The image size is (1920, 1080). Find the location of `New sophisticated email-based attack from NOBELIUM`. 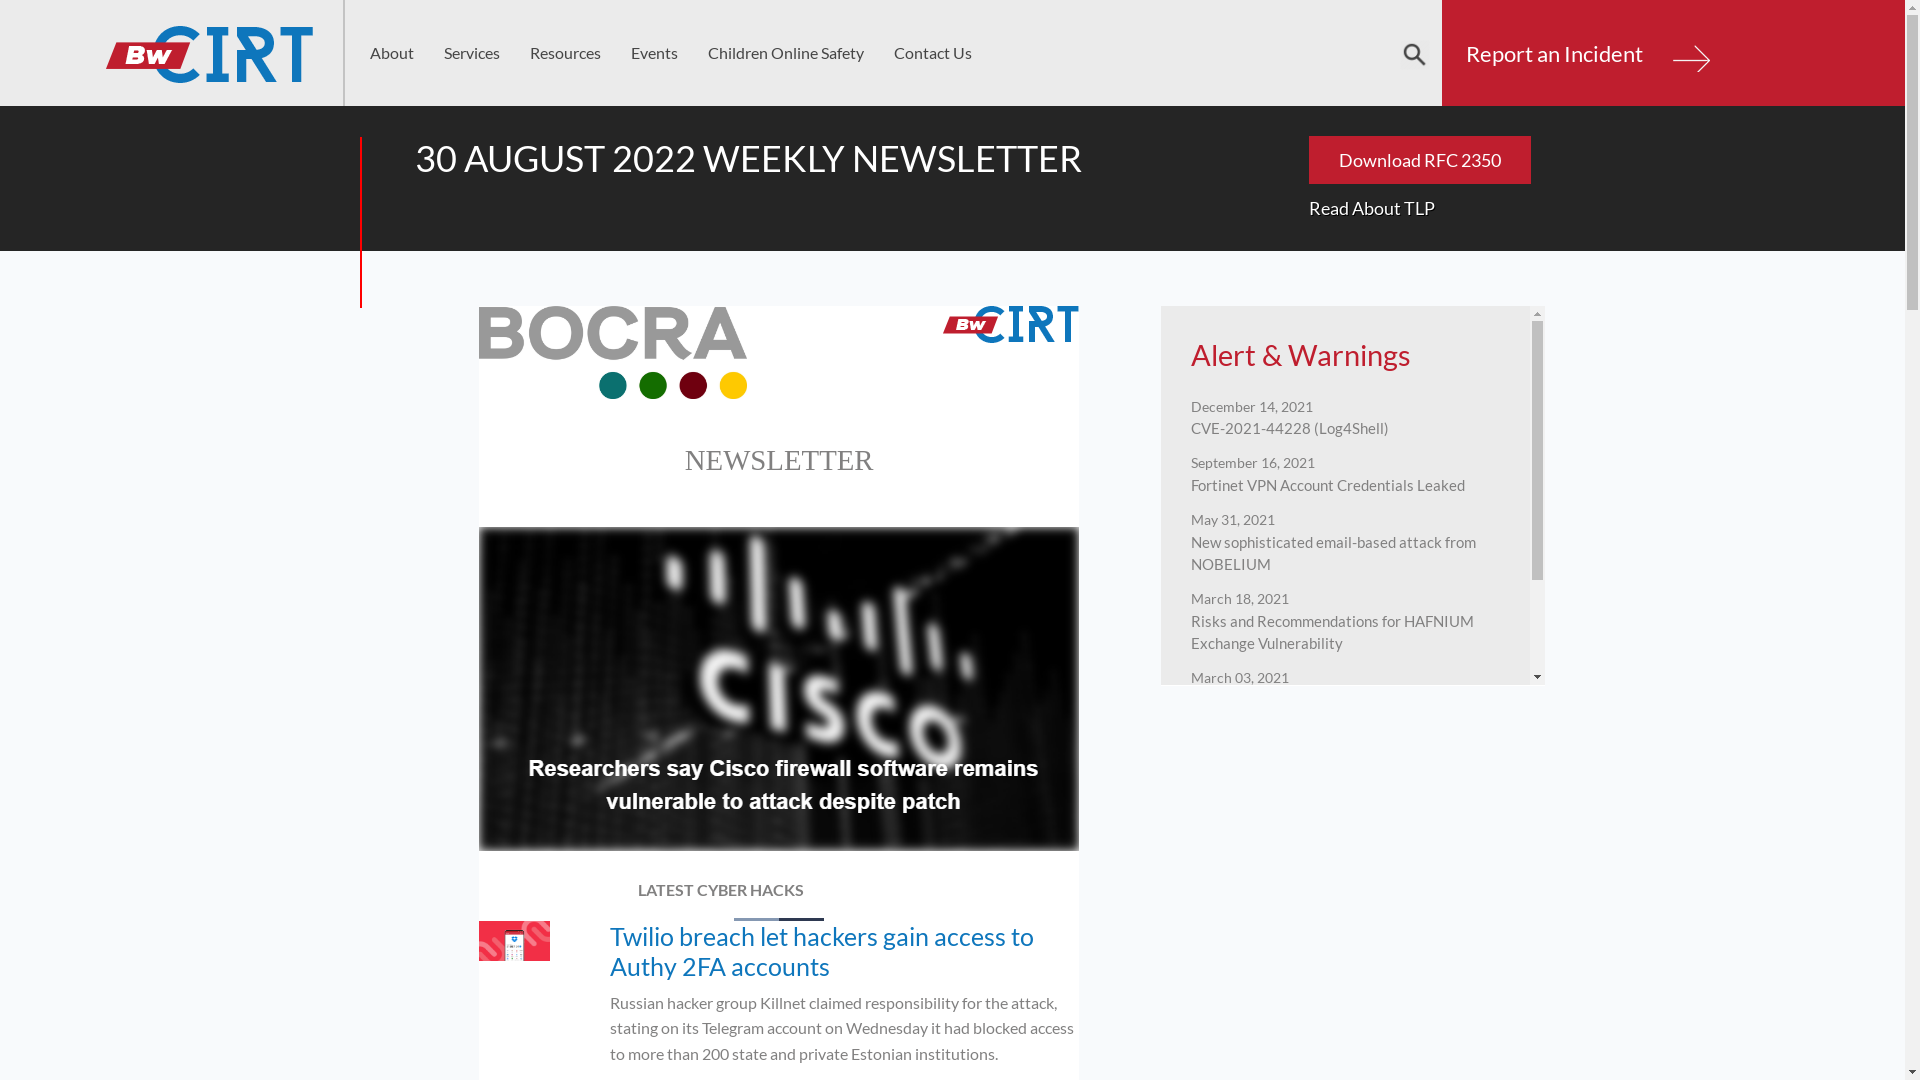

New sophisticated email-based attack from NOBELIUM is located at coordinates (1334, 549).